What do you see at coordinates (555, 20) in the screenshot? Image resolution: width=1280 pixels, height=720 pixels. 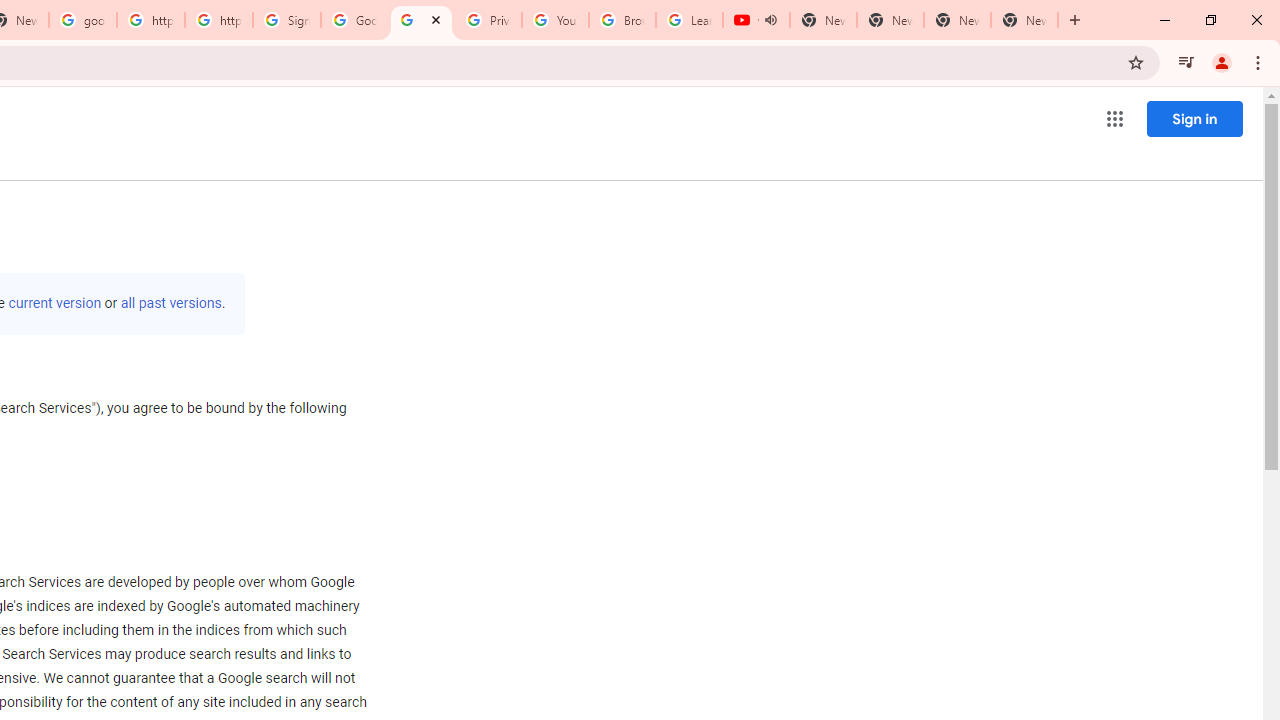 I see `YouTube` at bounding box center [555, 20].